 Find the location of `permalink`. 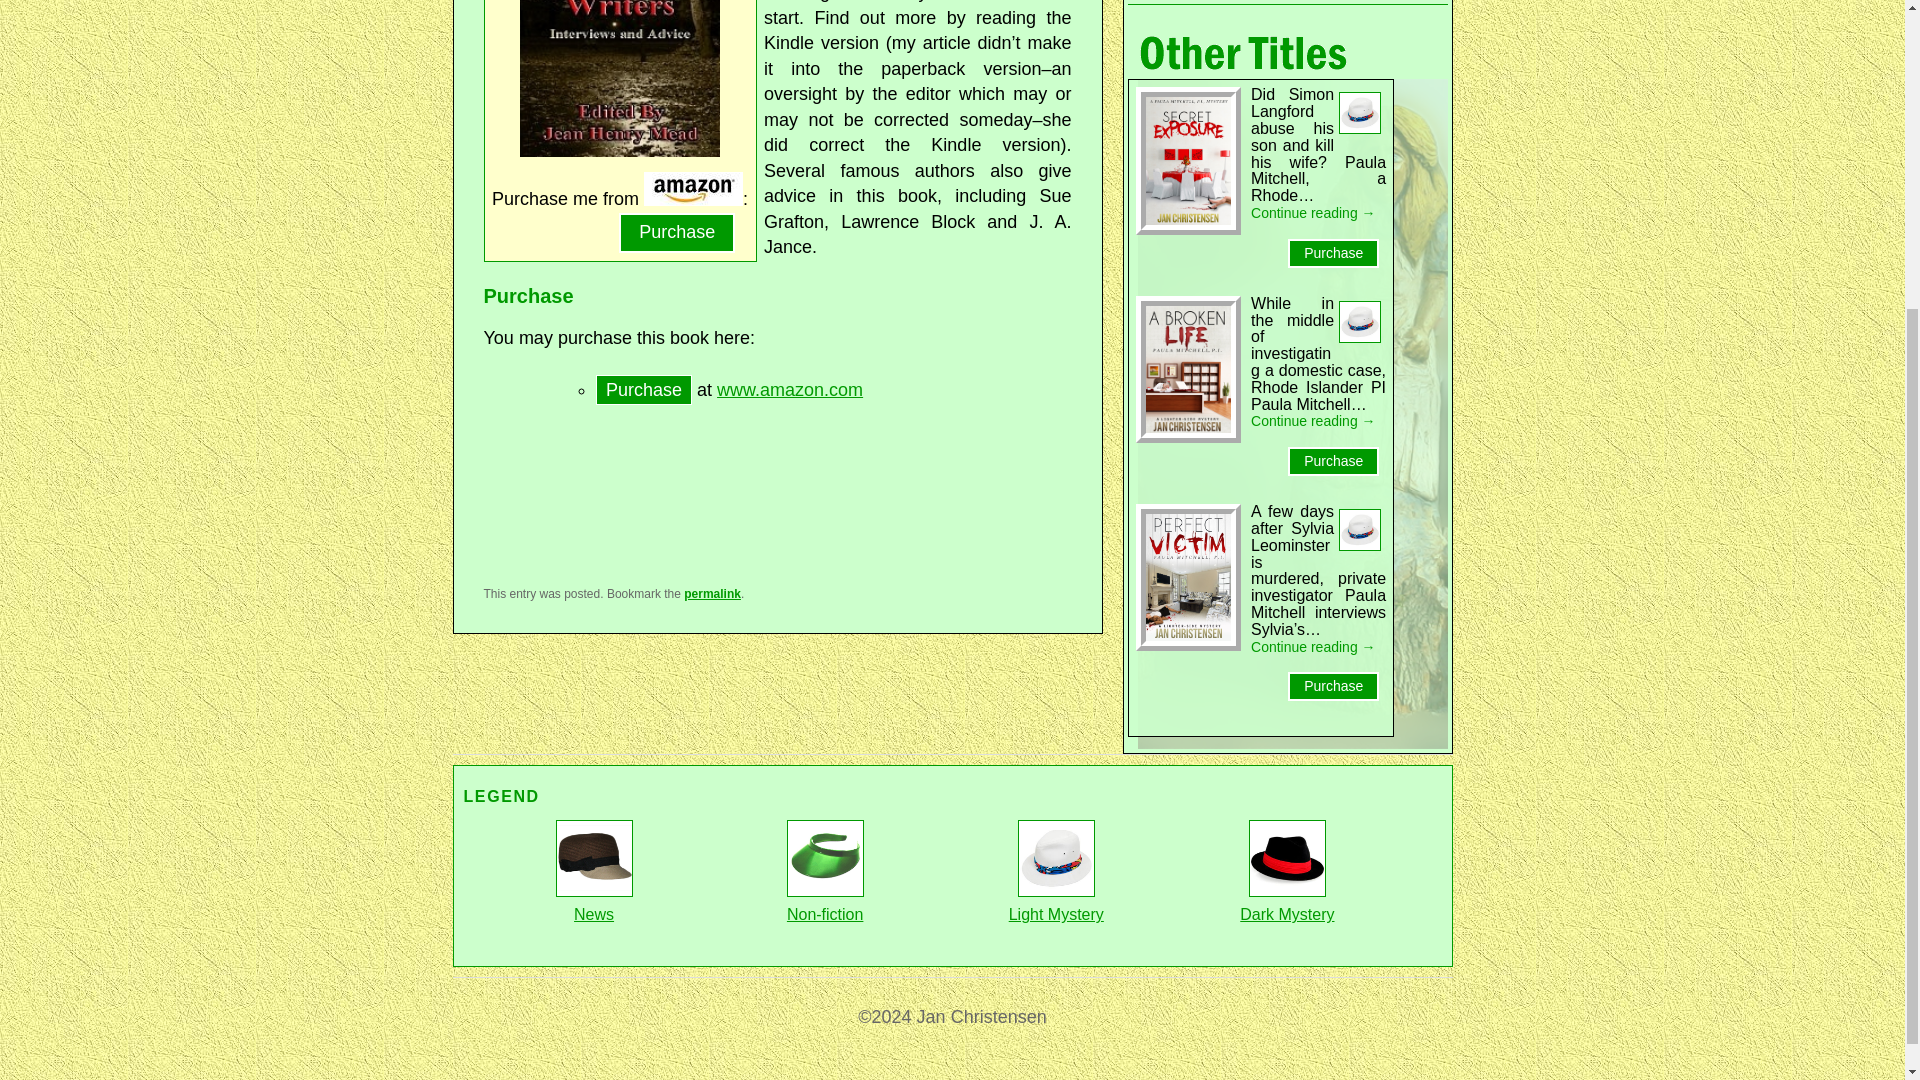

permalink is located at coordinates (712, 594).